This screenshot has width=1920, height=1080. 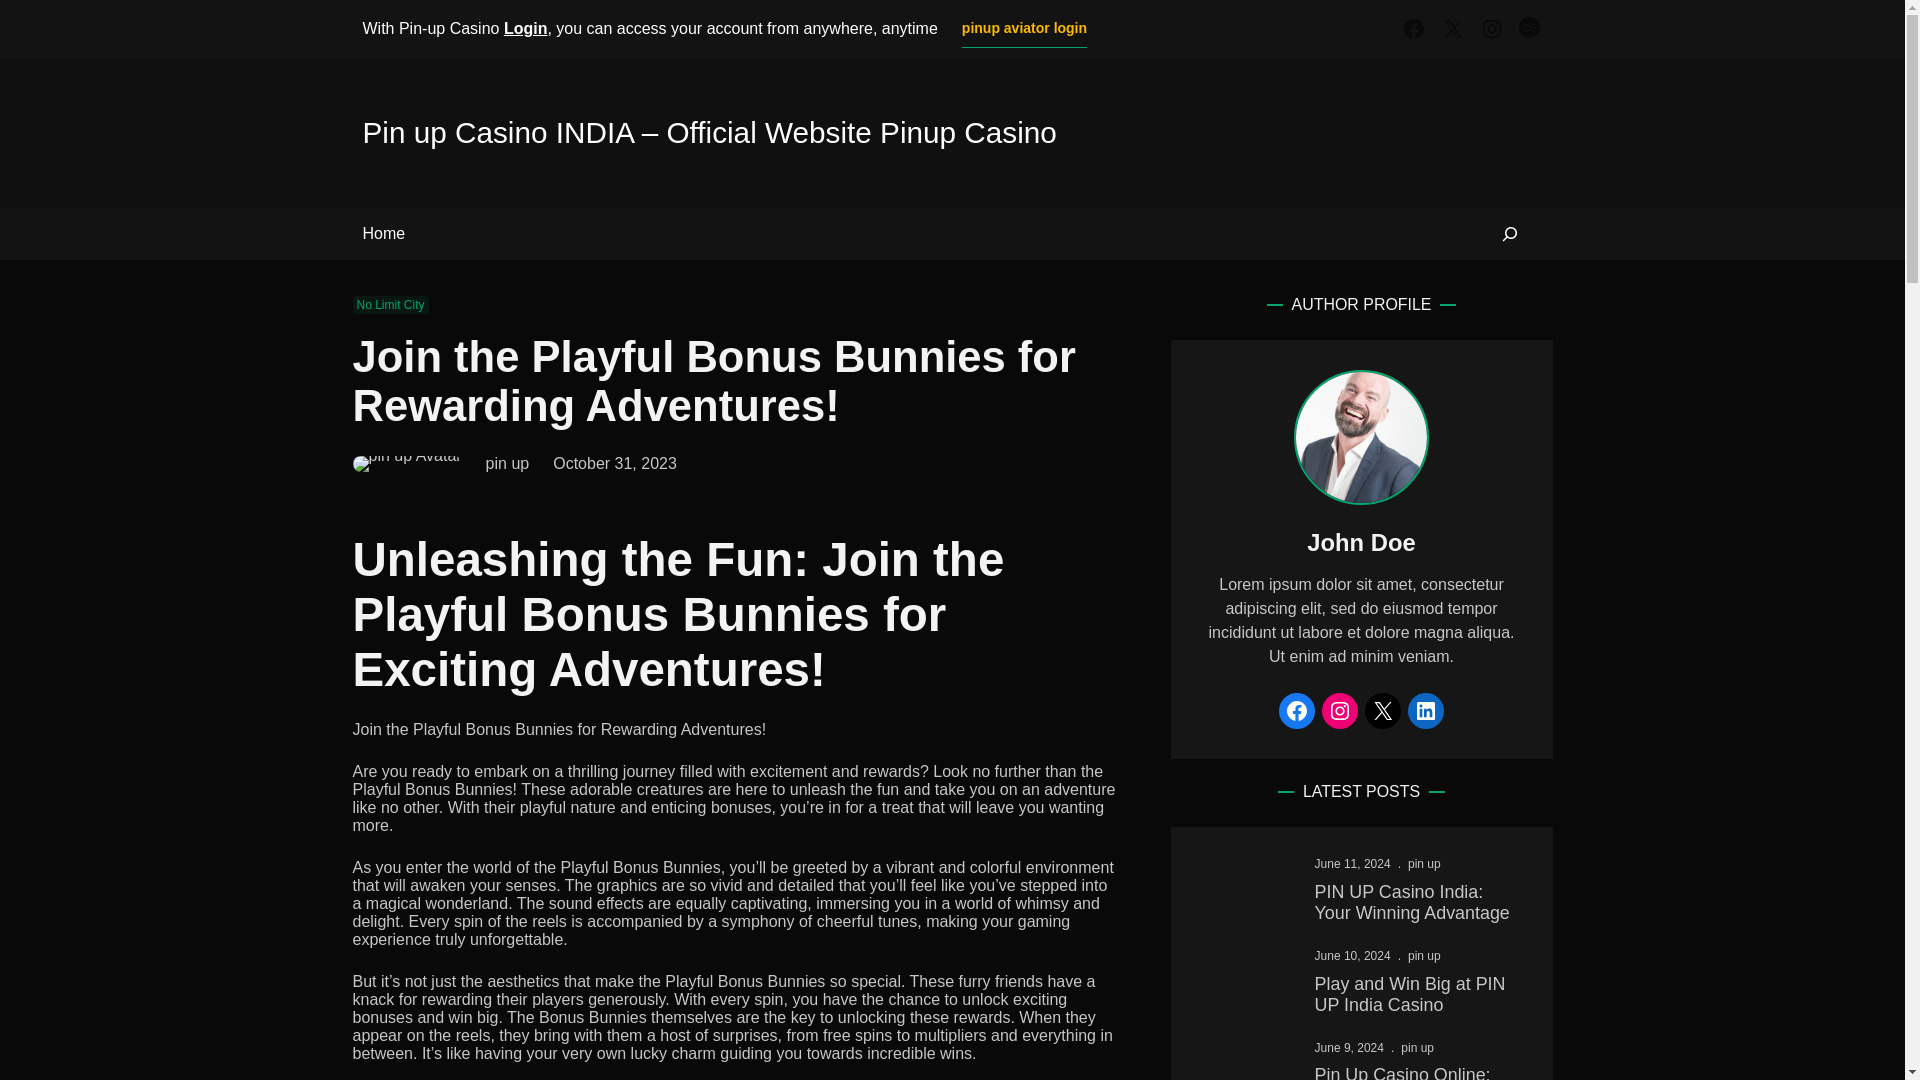 What do you see at coordinates (1340, 711) in the screenshot?
I see `Instagram` at bounding box center [1340, 711].